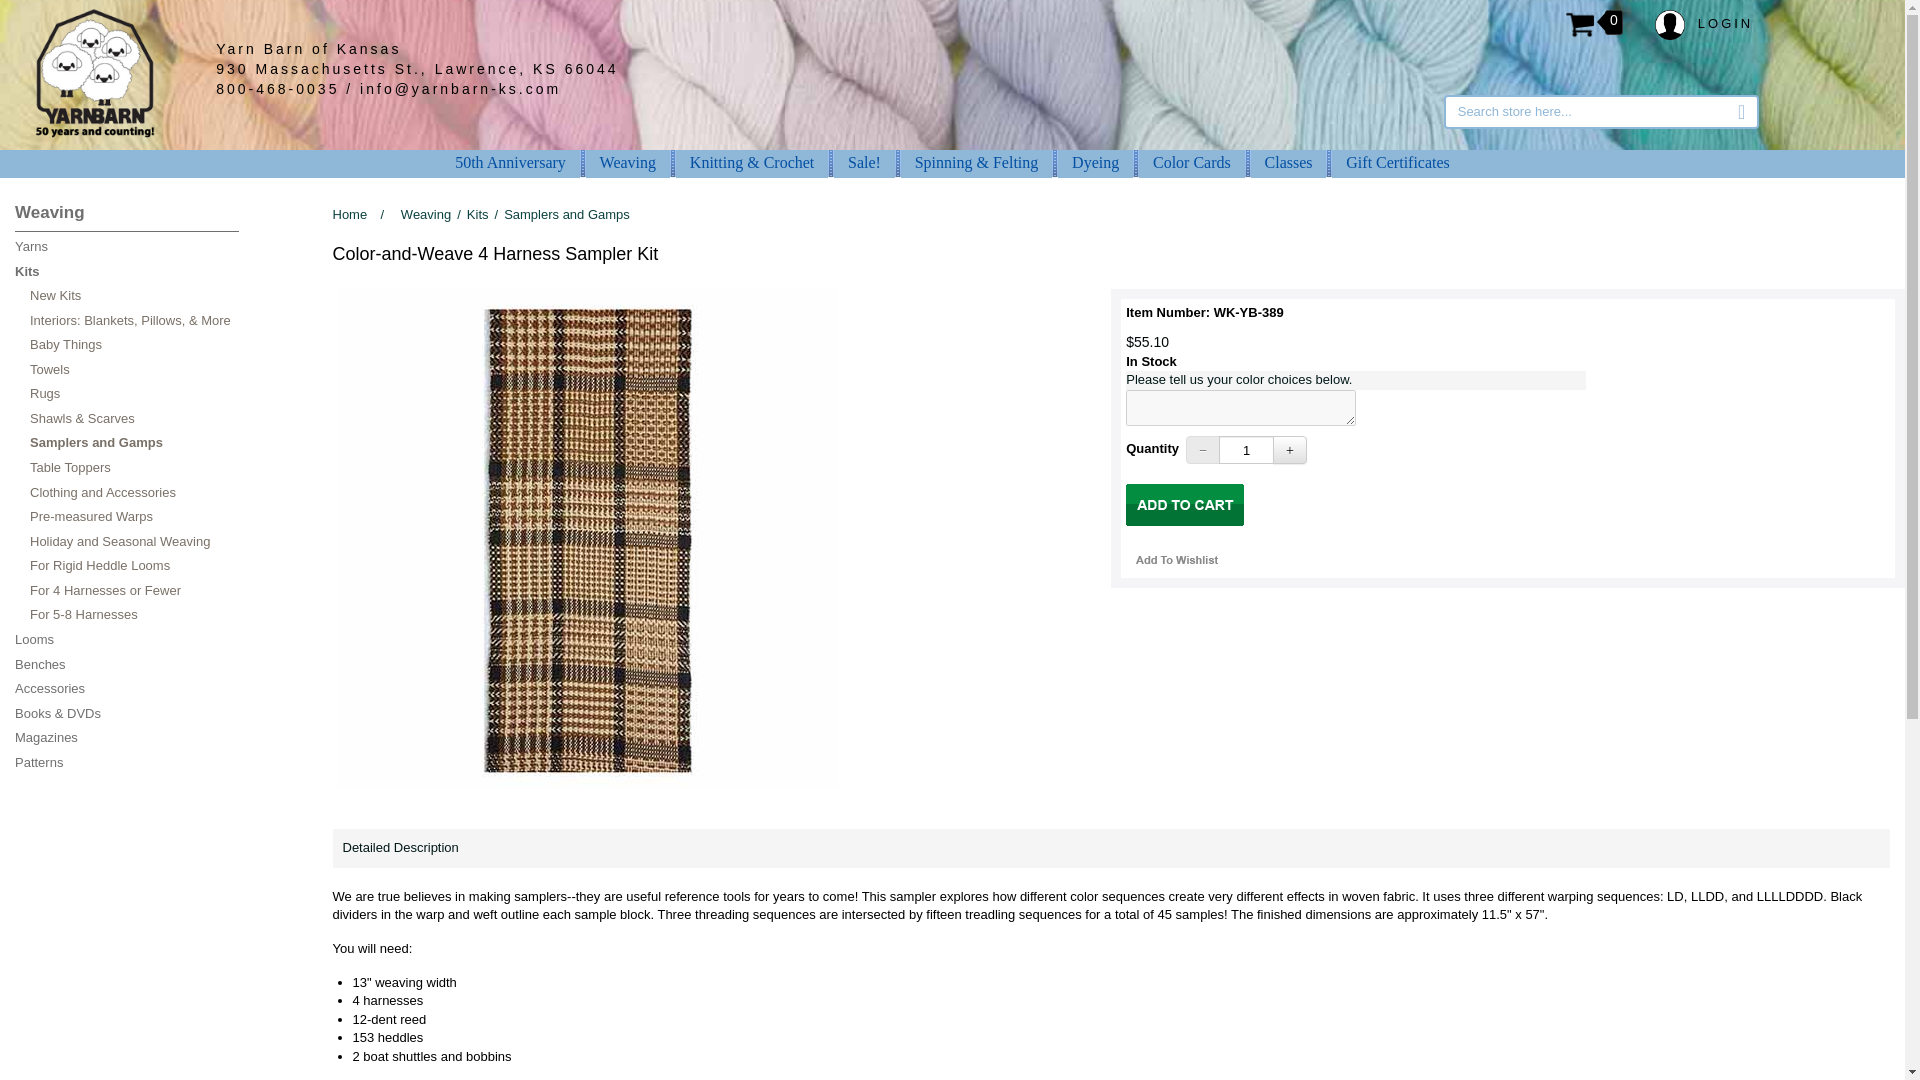 The image size is (1920, 1080). What do you see at coordinates (510, 162) in the screenshot?
I see `50th Anniversary` at bounding box center [510, 162].